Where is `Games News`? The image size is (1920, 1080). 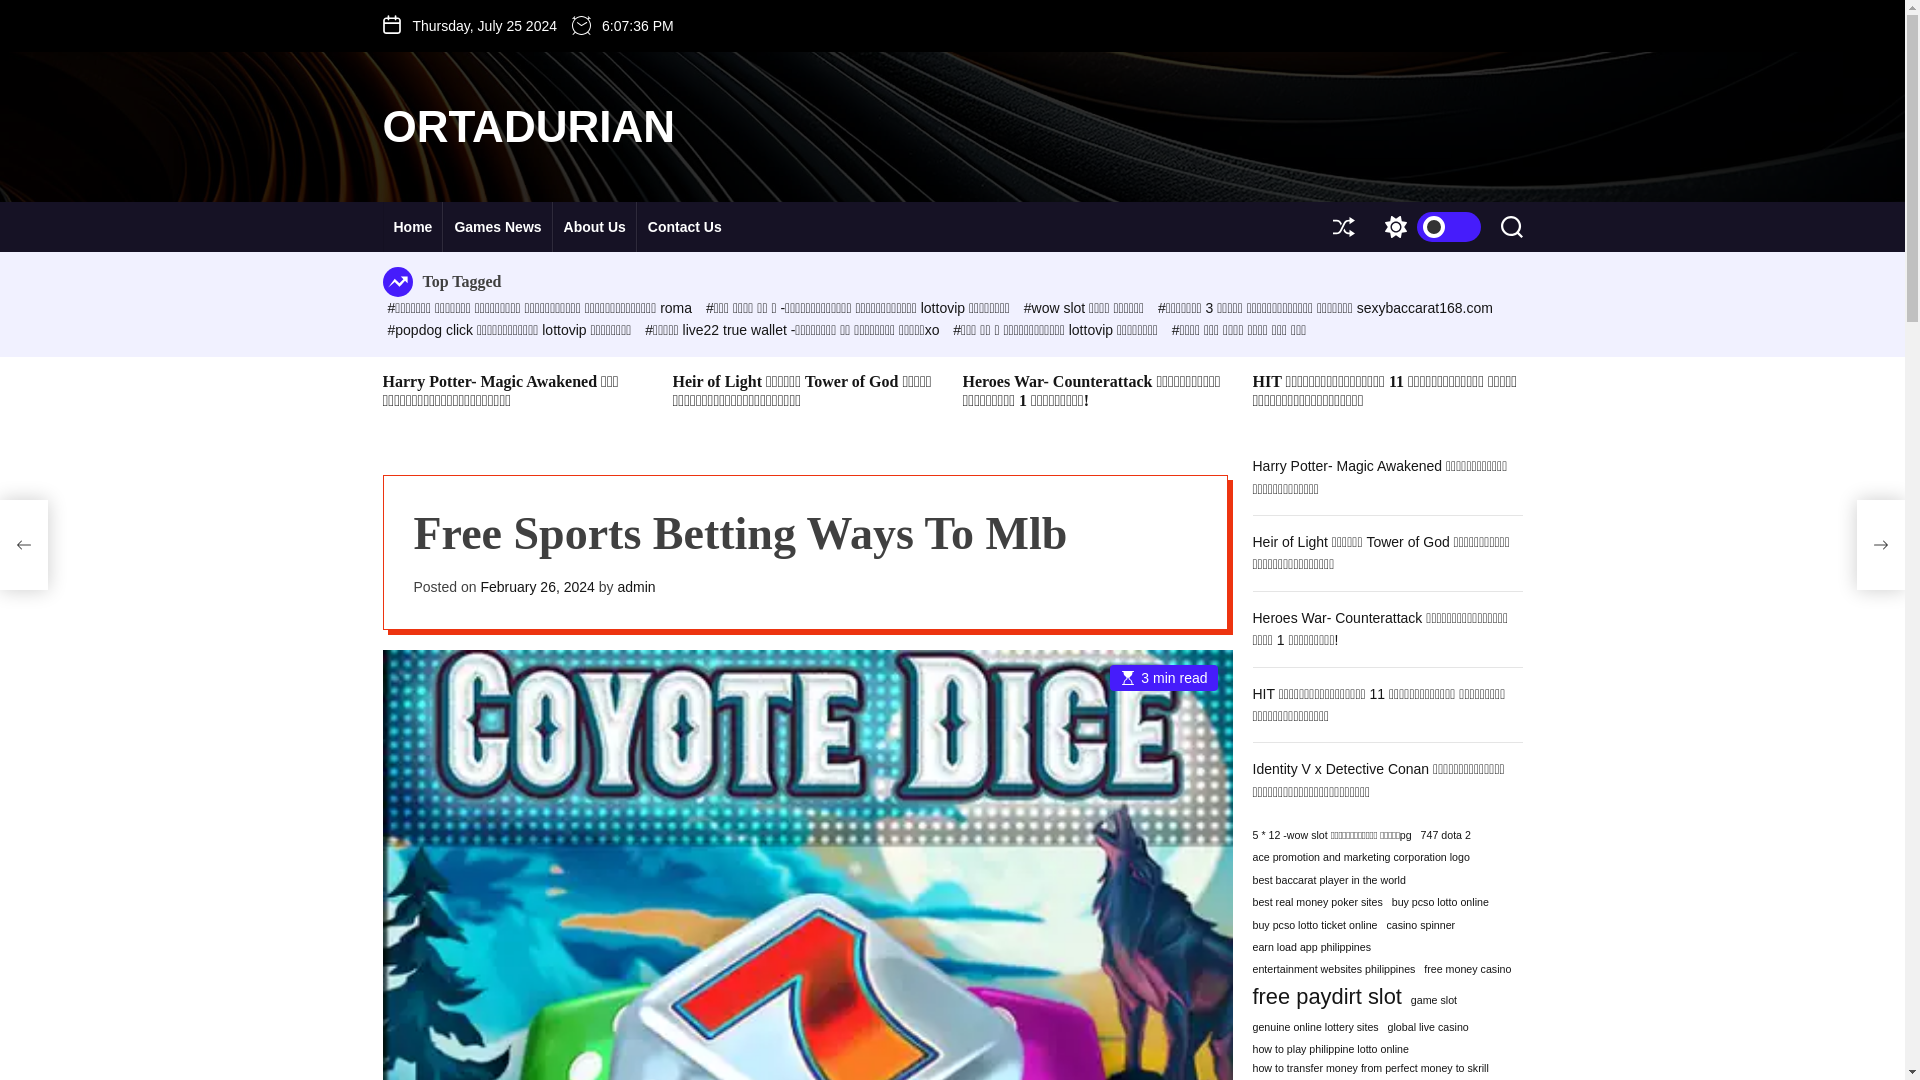
Games News is located at coordinates (498, 226).